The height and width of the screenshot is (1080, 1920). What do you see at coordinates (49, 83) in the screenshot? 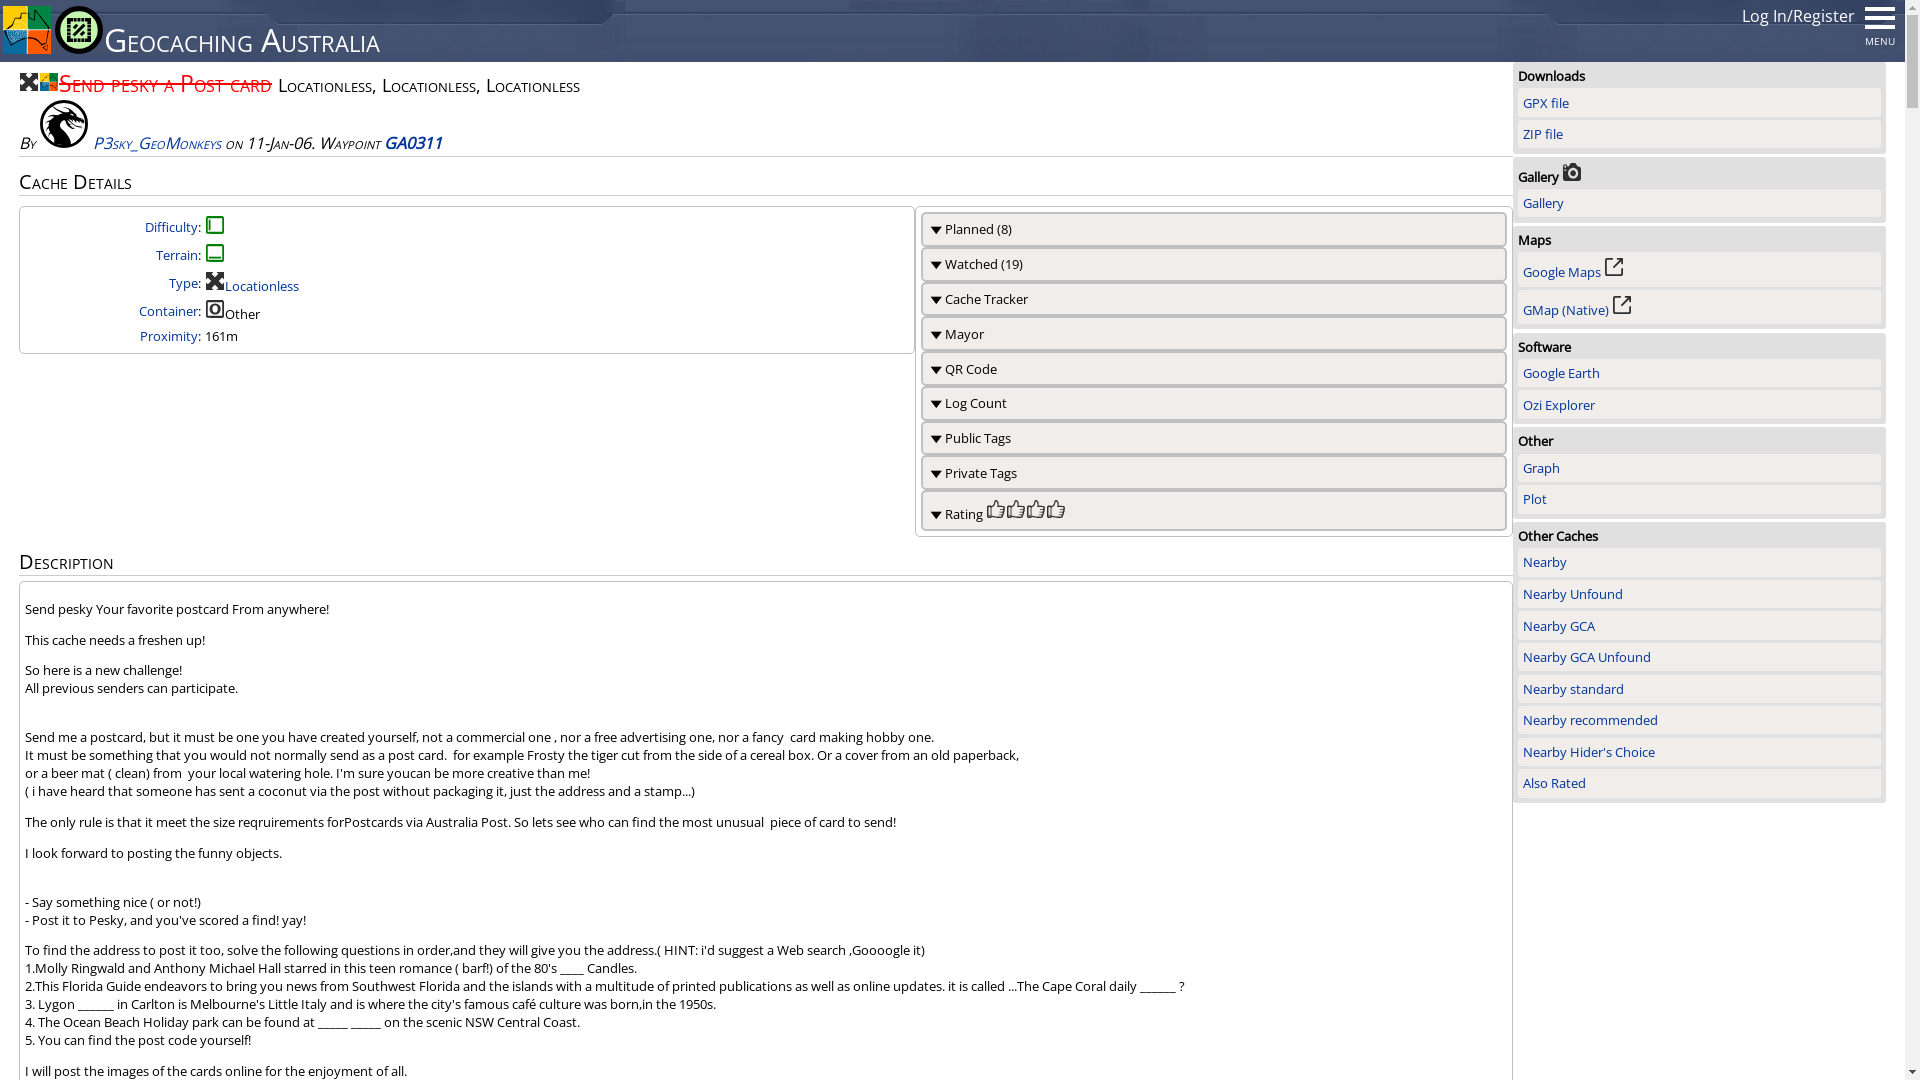
I see `Geocaching Australia` at bounding box center [49, 83].